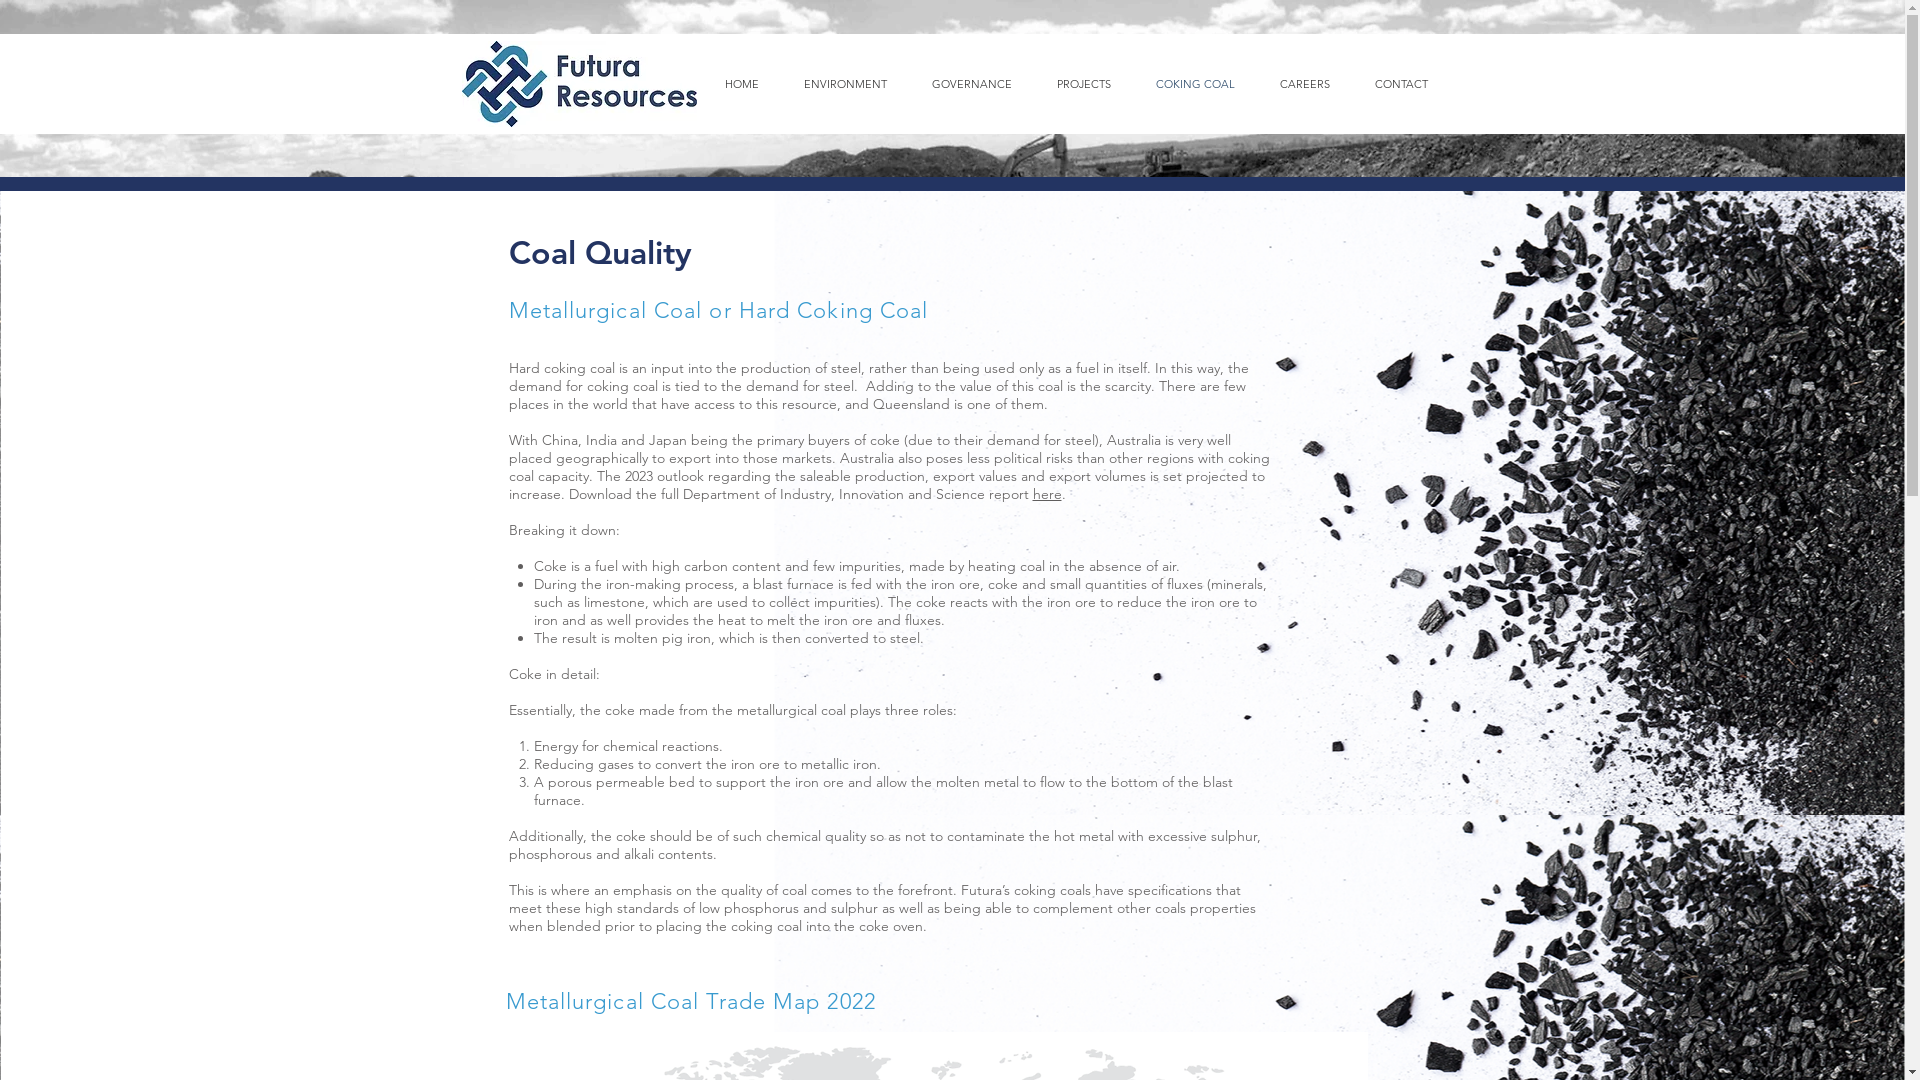 Image resolution: width=1920 pixels, height=1080 pixels. Describe the element at coordinates (846, 84) in the screenshot. I see `ENVIRONMENT` at that location.